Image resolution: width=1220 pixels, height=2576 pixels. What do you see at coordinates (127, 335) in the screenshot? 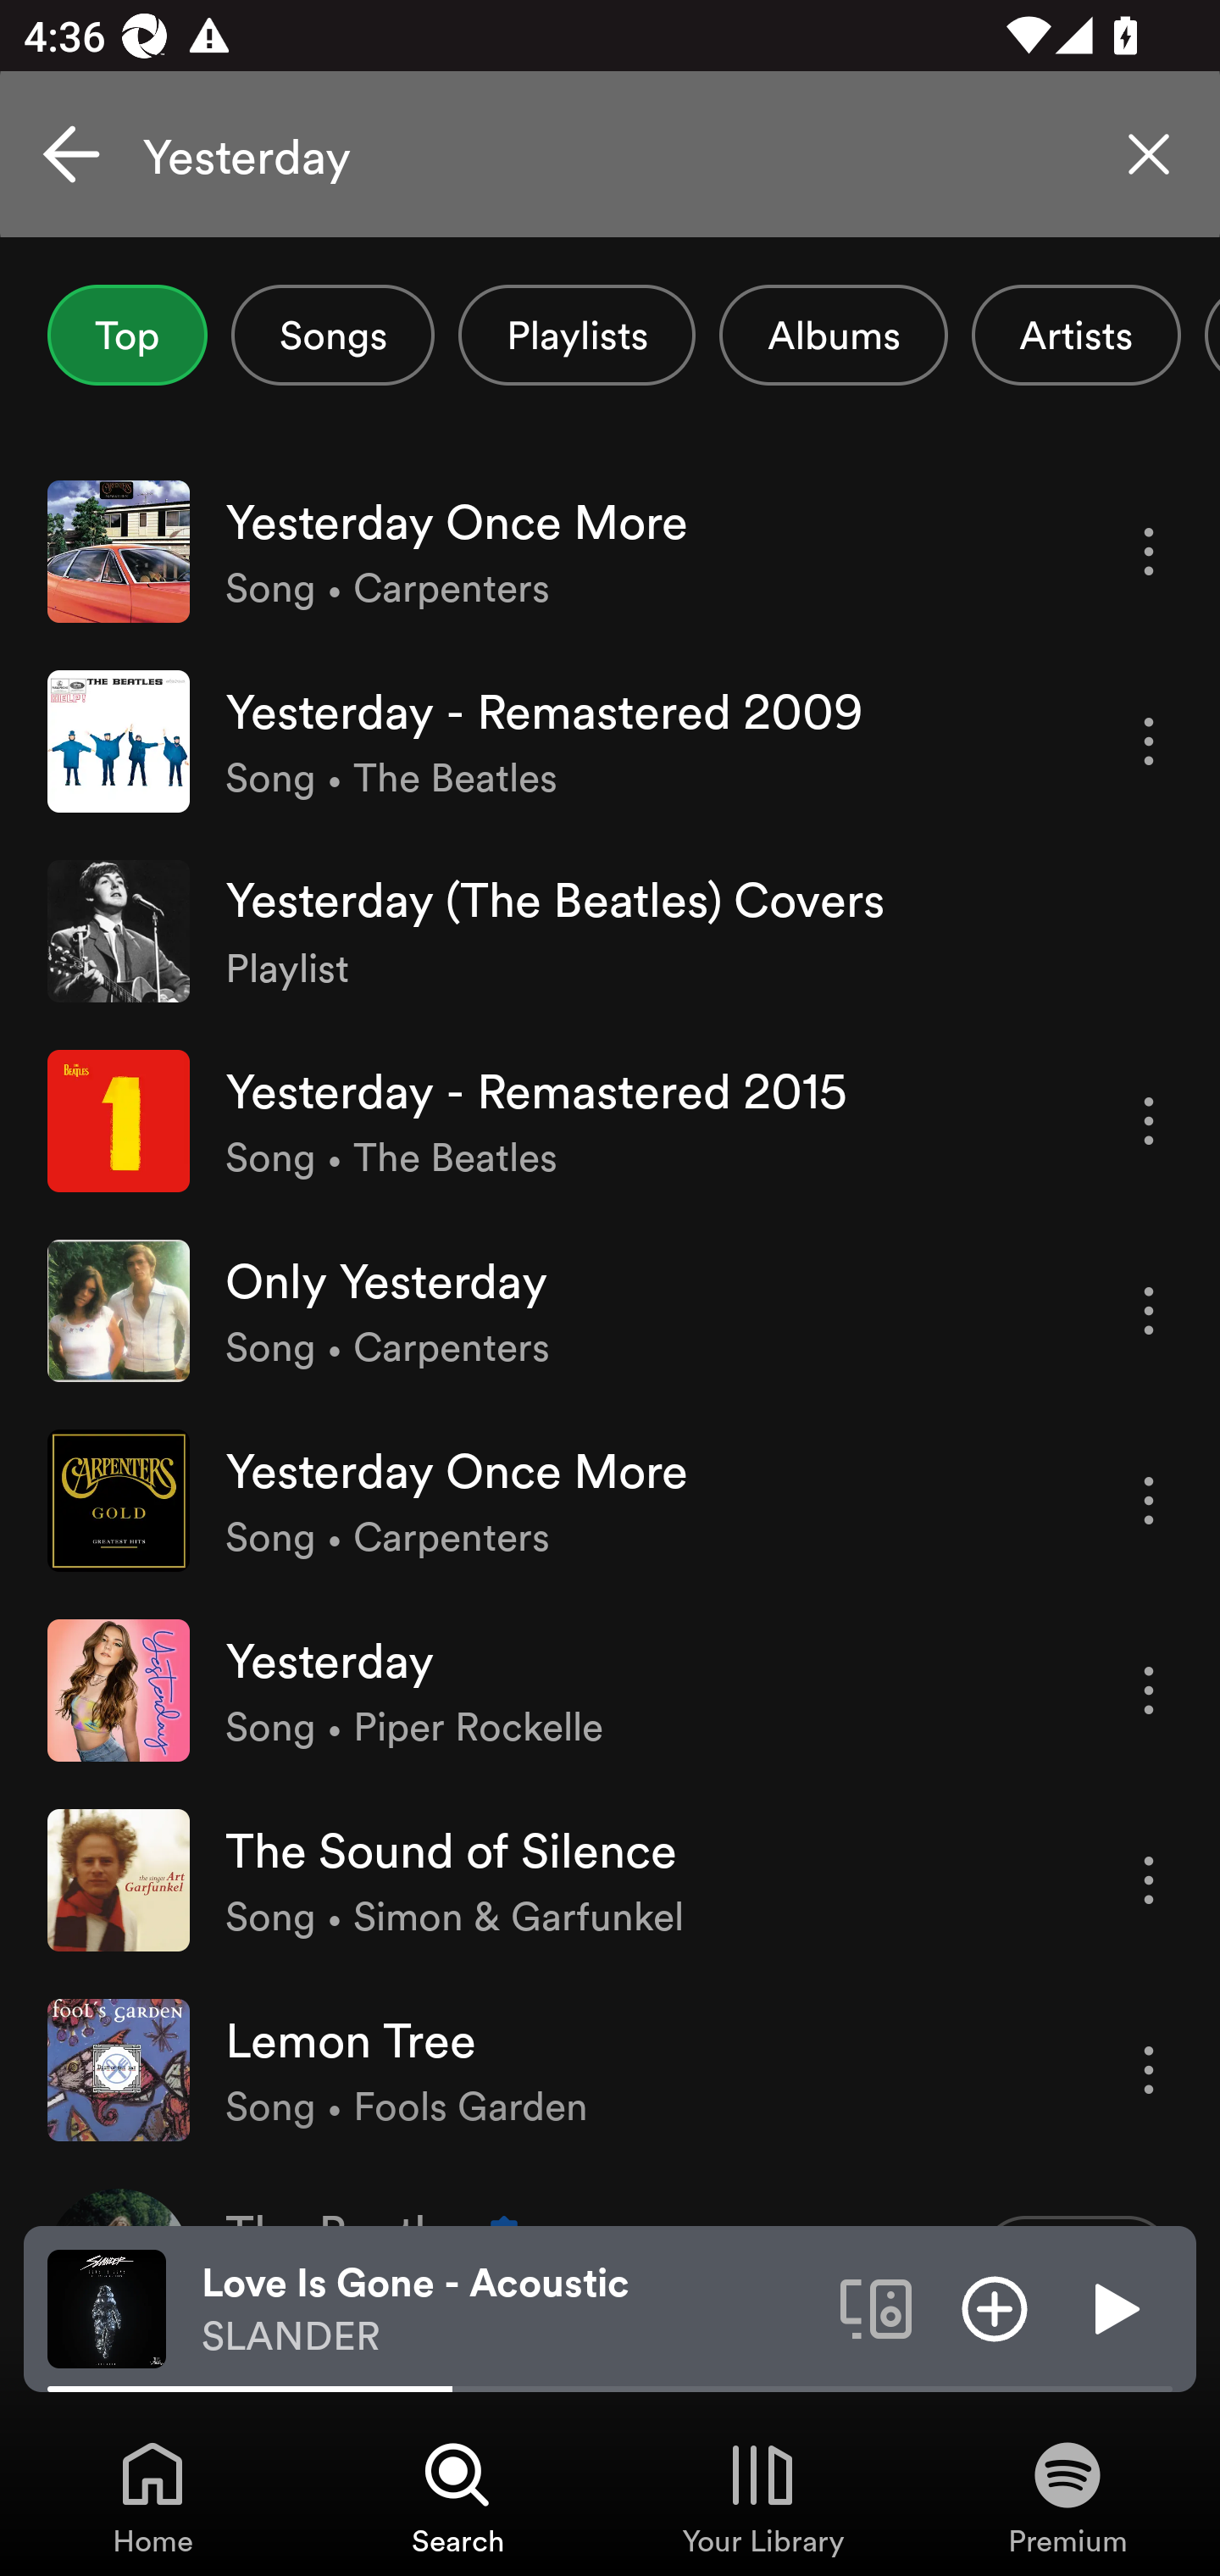
I see `Top` at bounding box center [127, 335].